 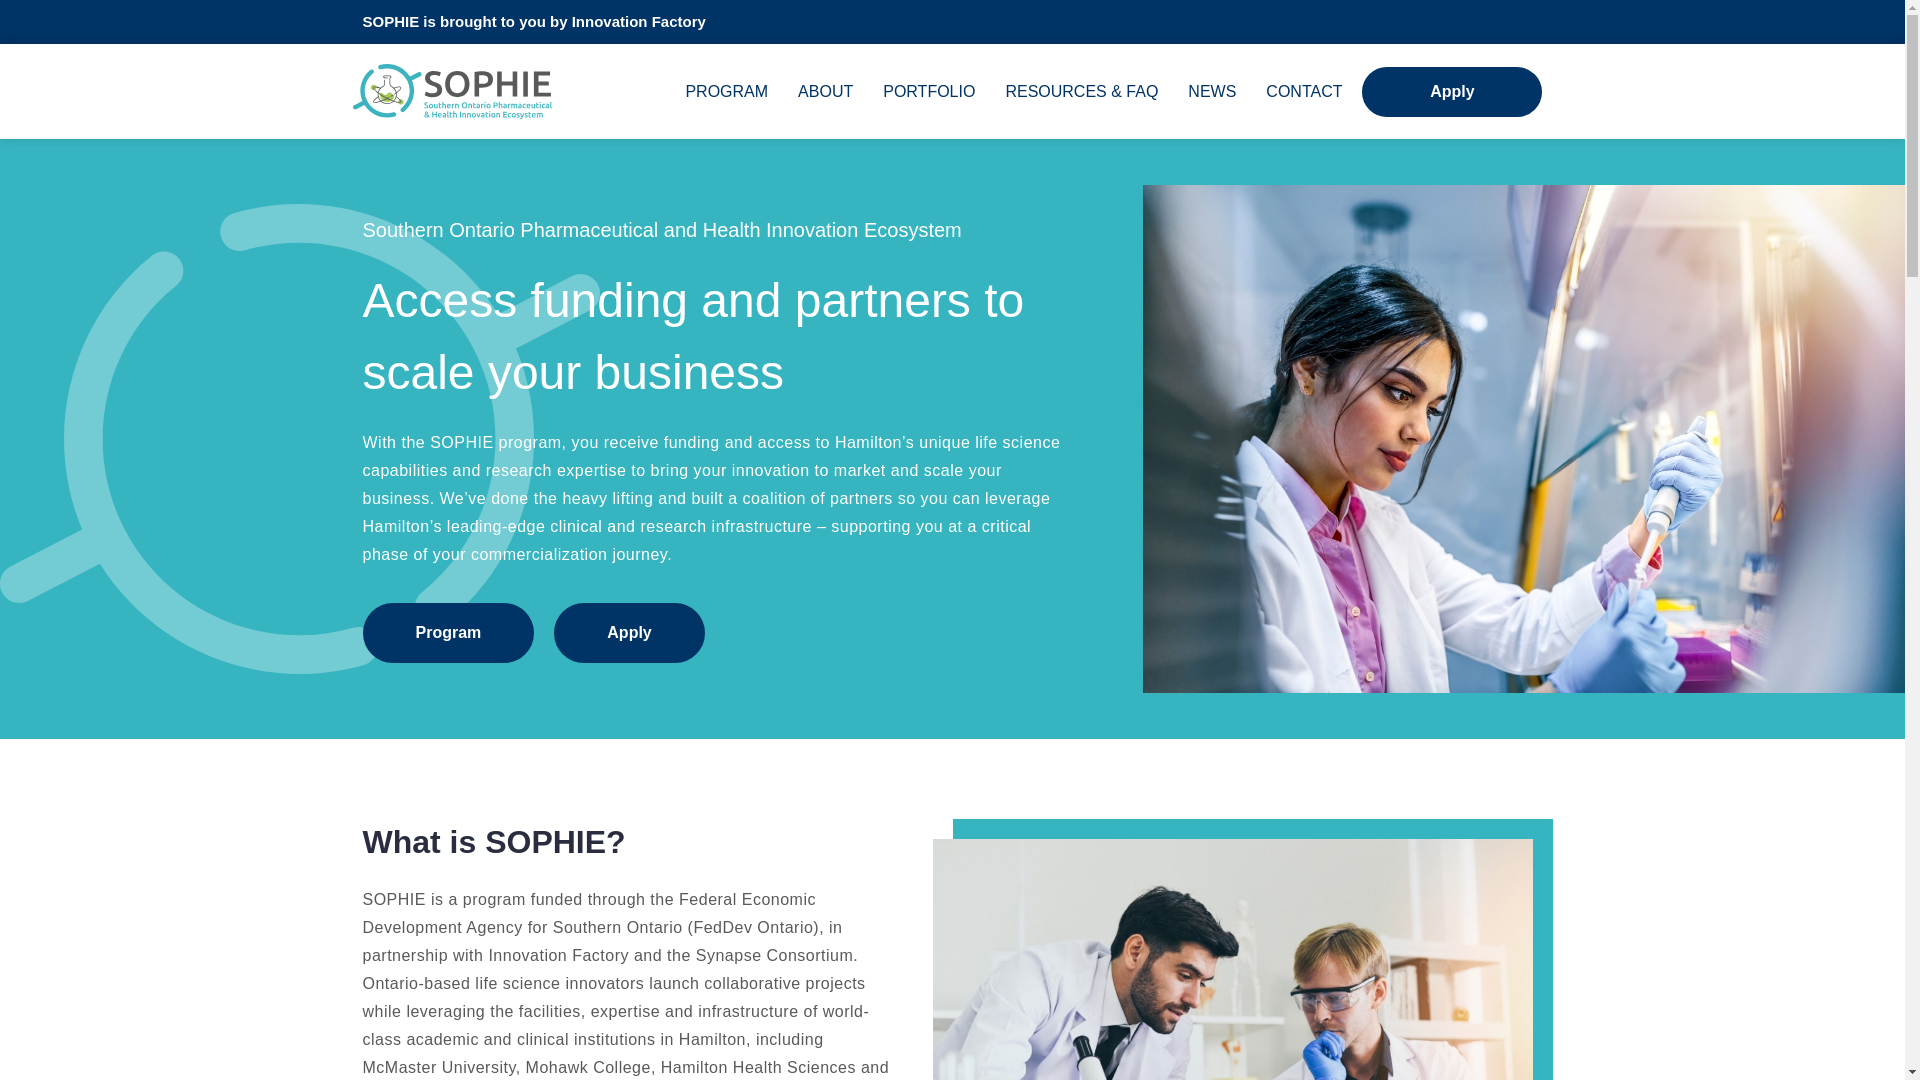 What do you see at coordinates (1396, 21) in the screenshot?
I see `FR` at bounding box center [1396, 21].